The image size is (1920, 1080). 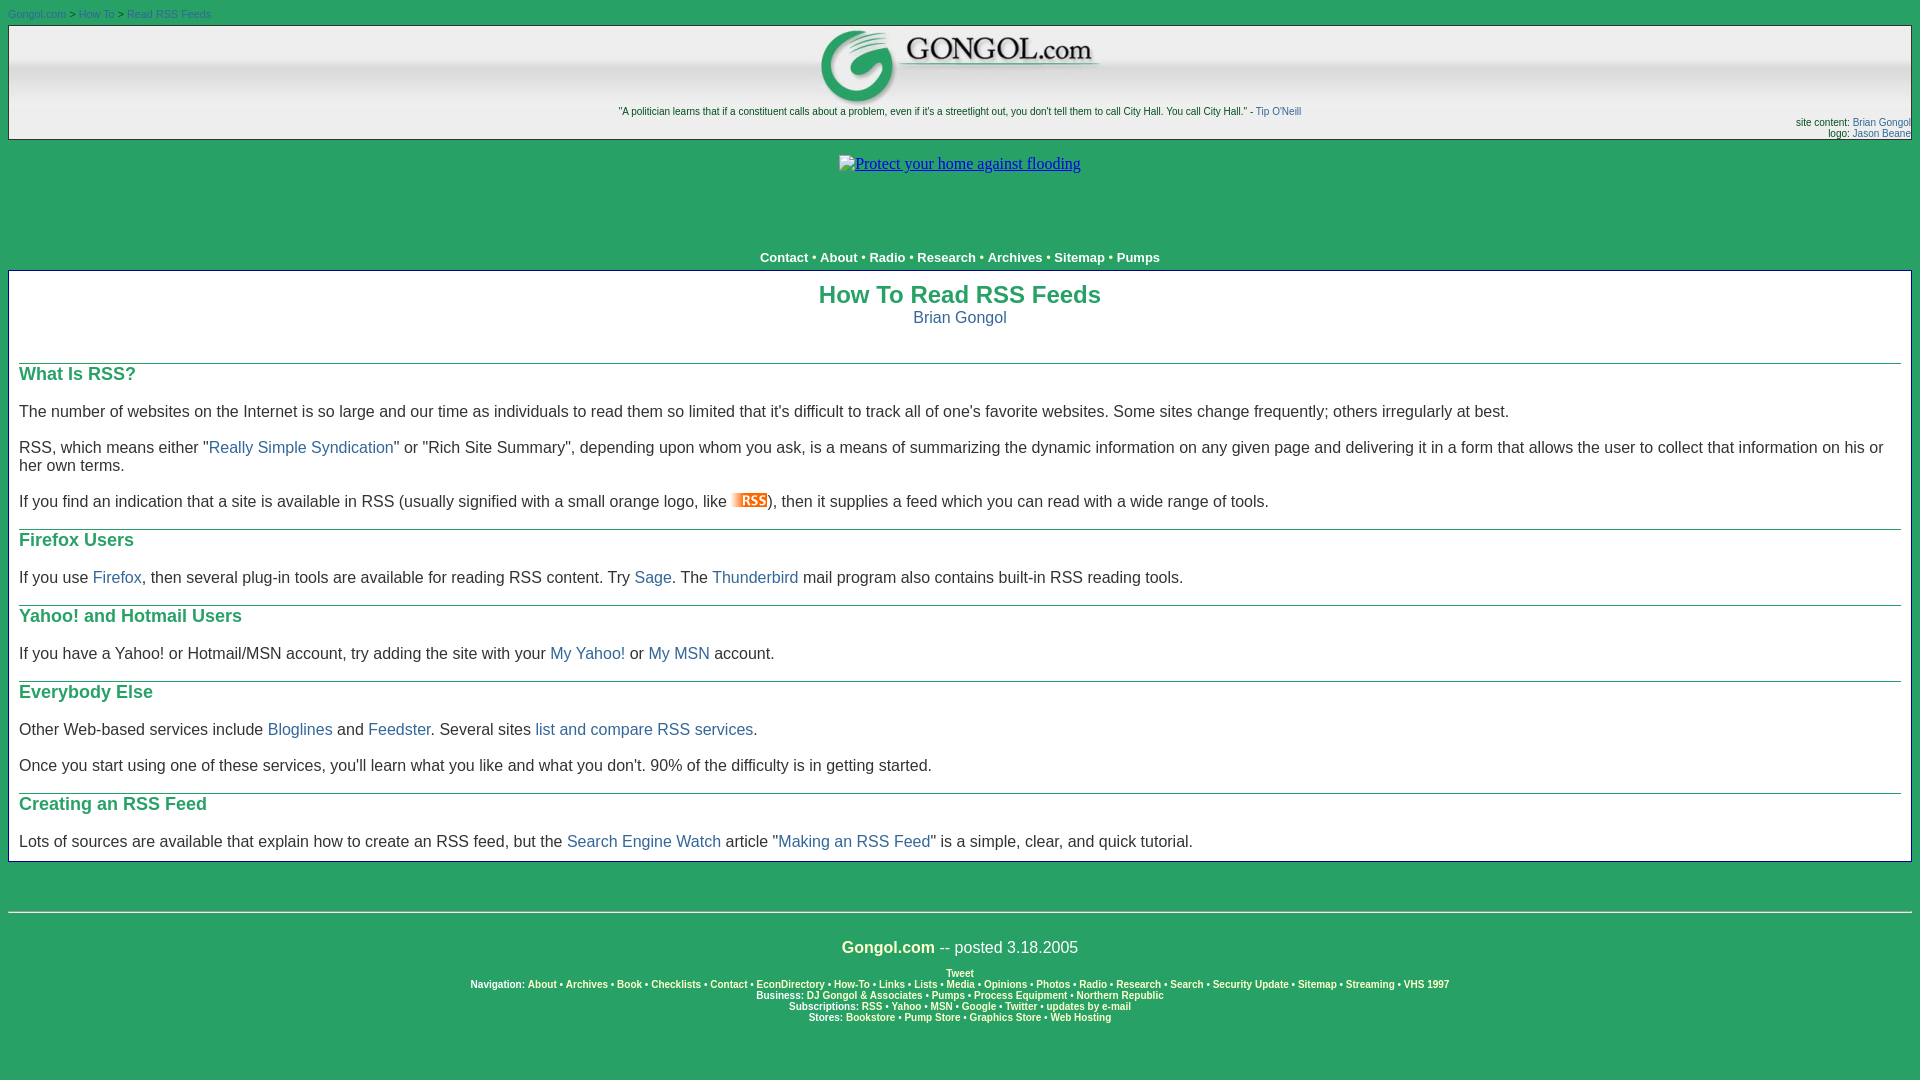 I want to click on Read RSS Feeds, so click(x=168, y=14).